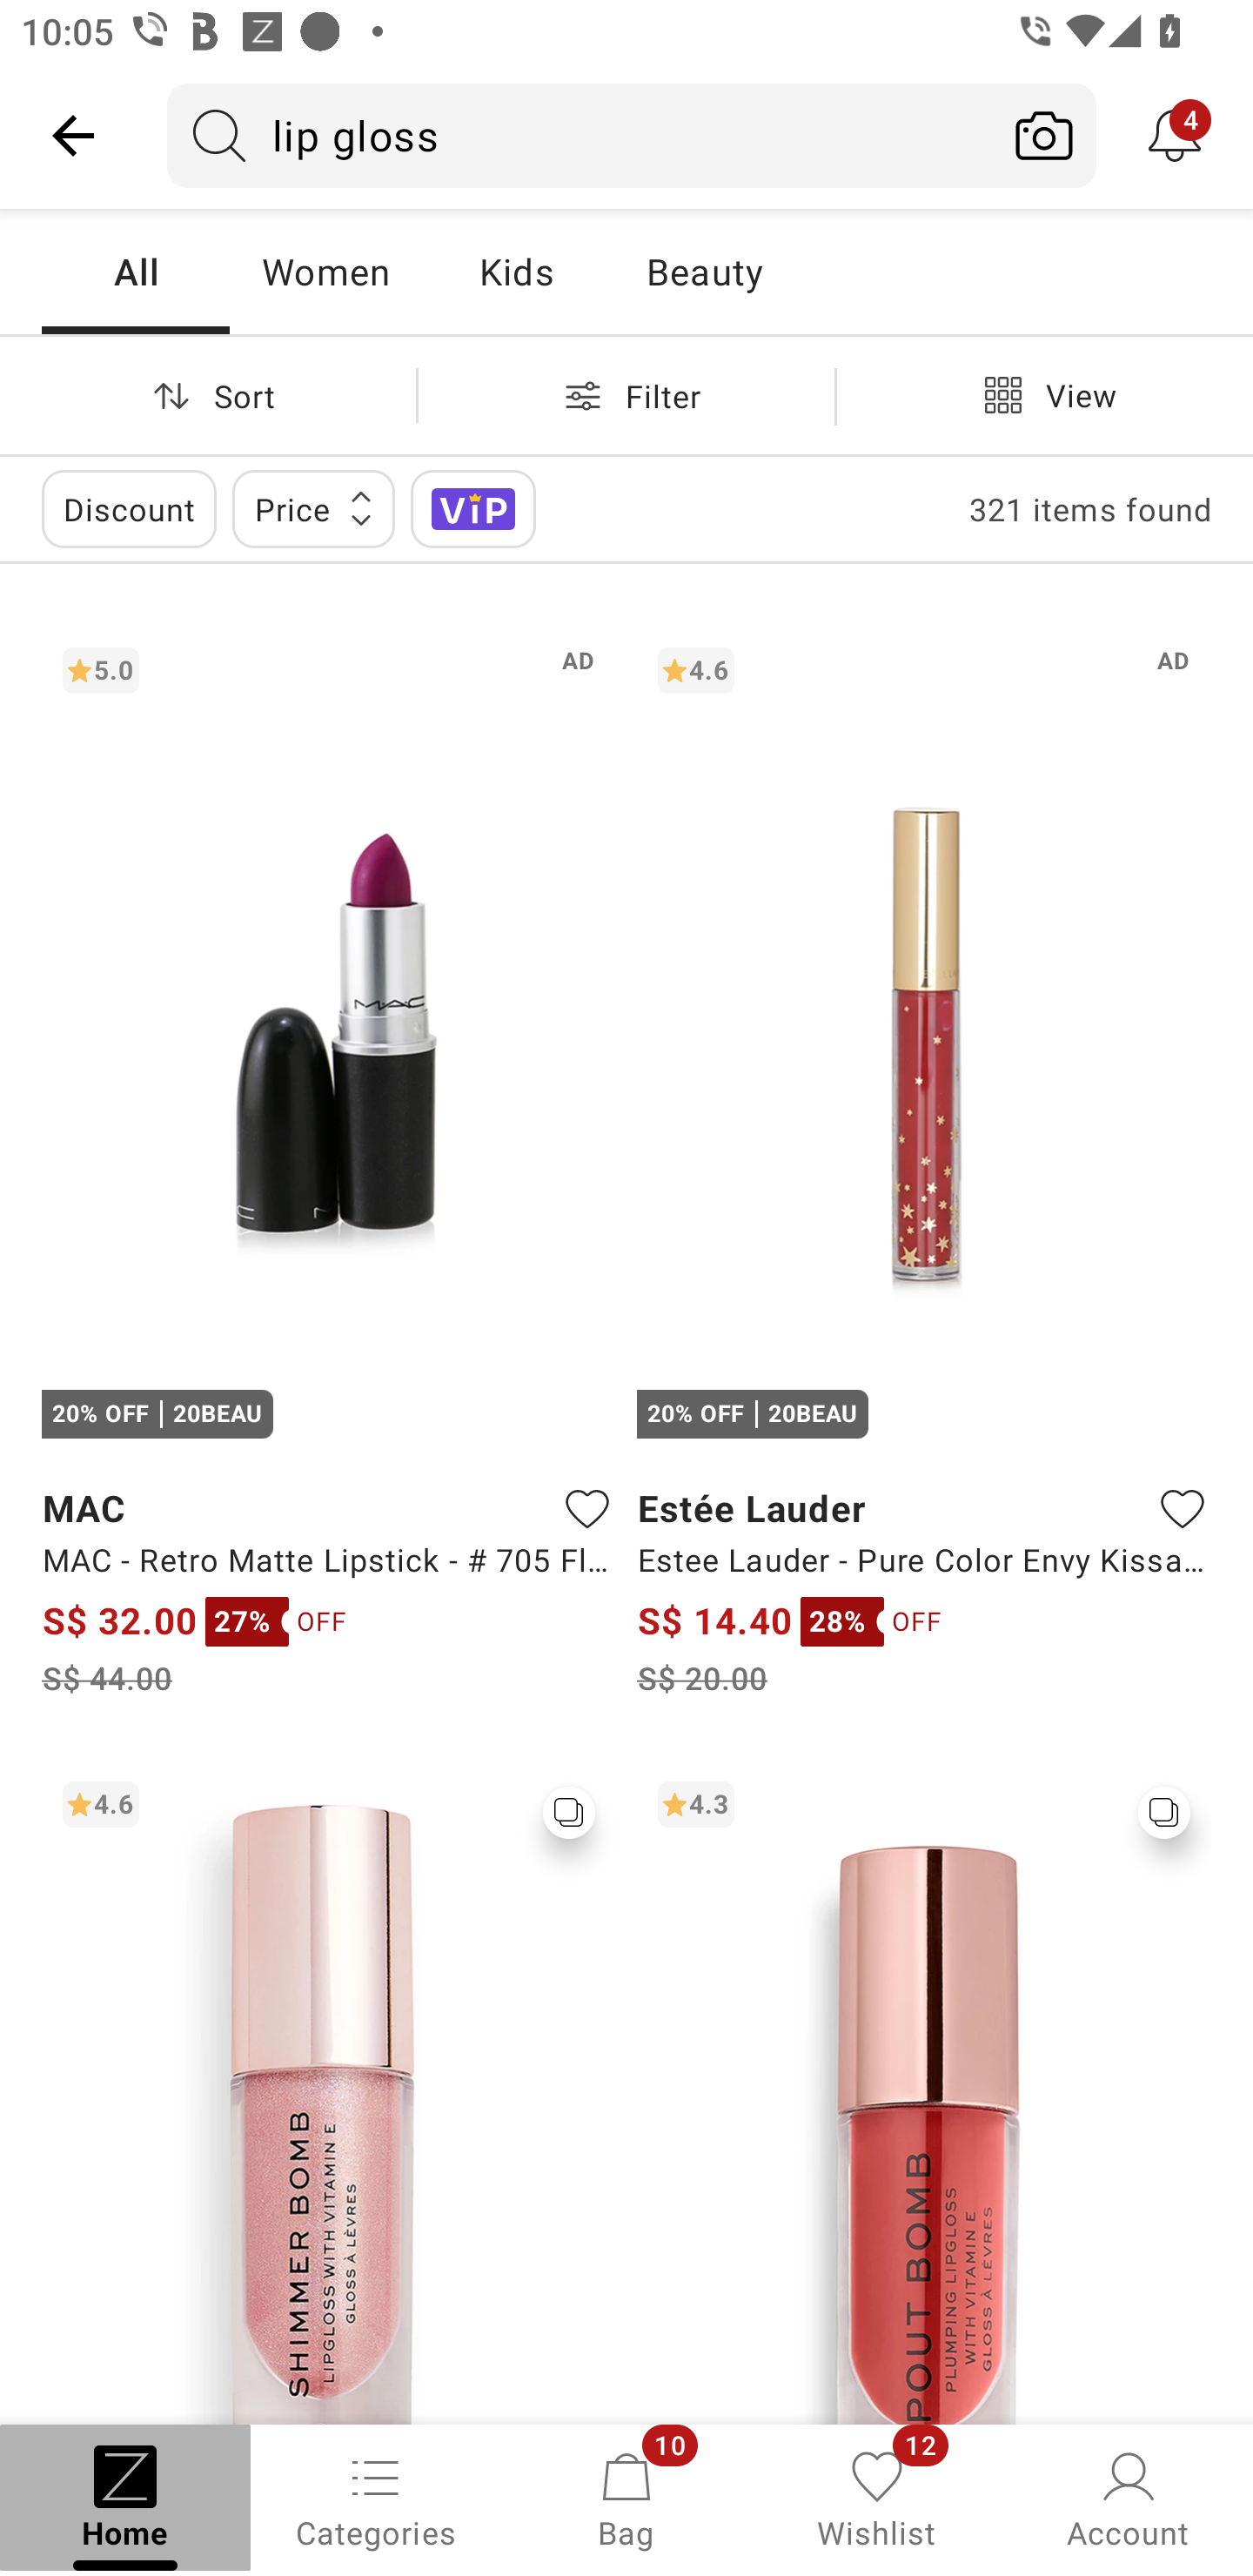 Image resolution: width=1253 pixels, height=2576 pixels. Describe the element at coordinates (325, 272) in the screenshot. I see `Women` at that location.